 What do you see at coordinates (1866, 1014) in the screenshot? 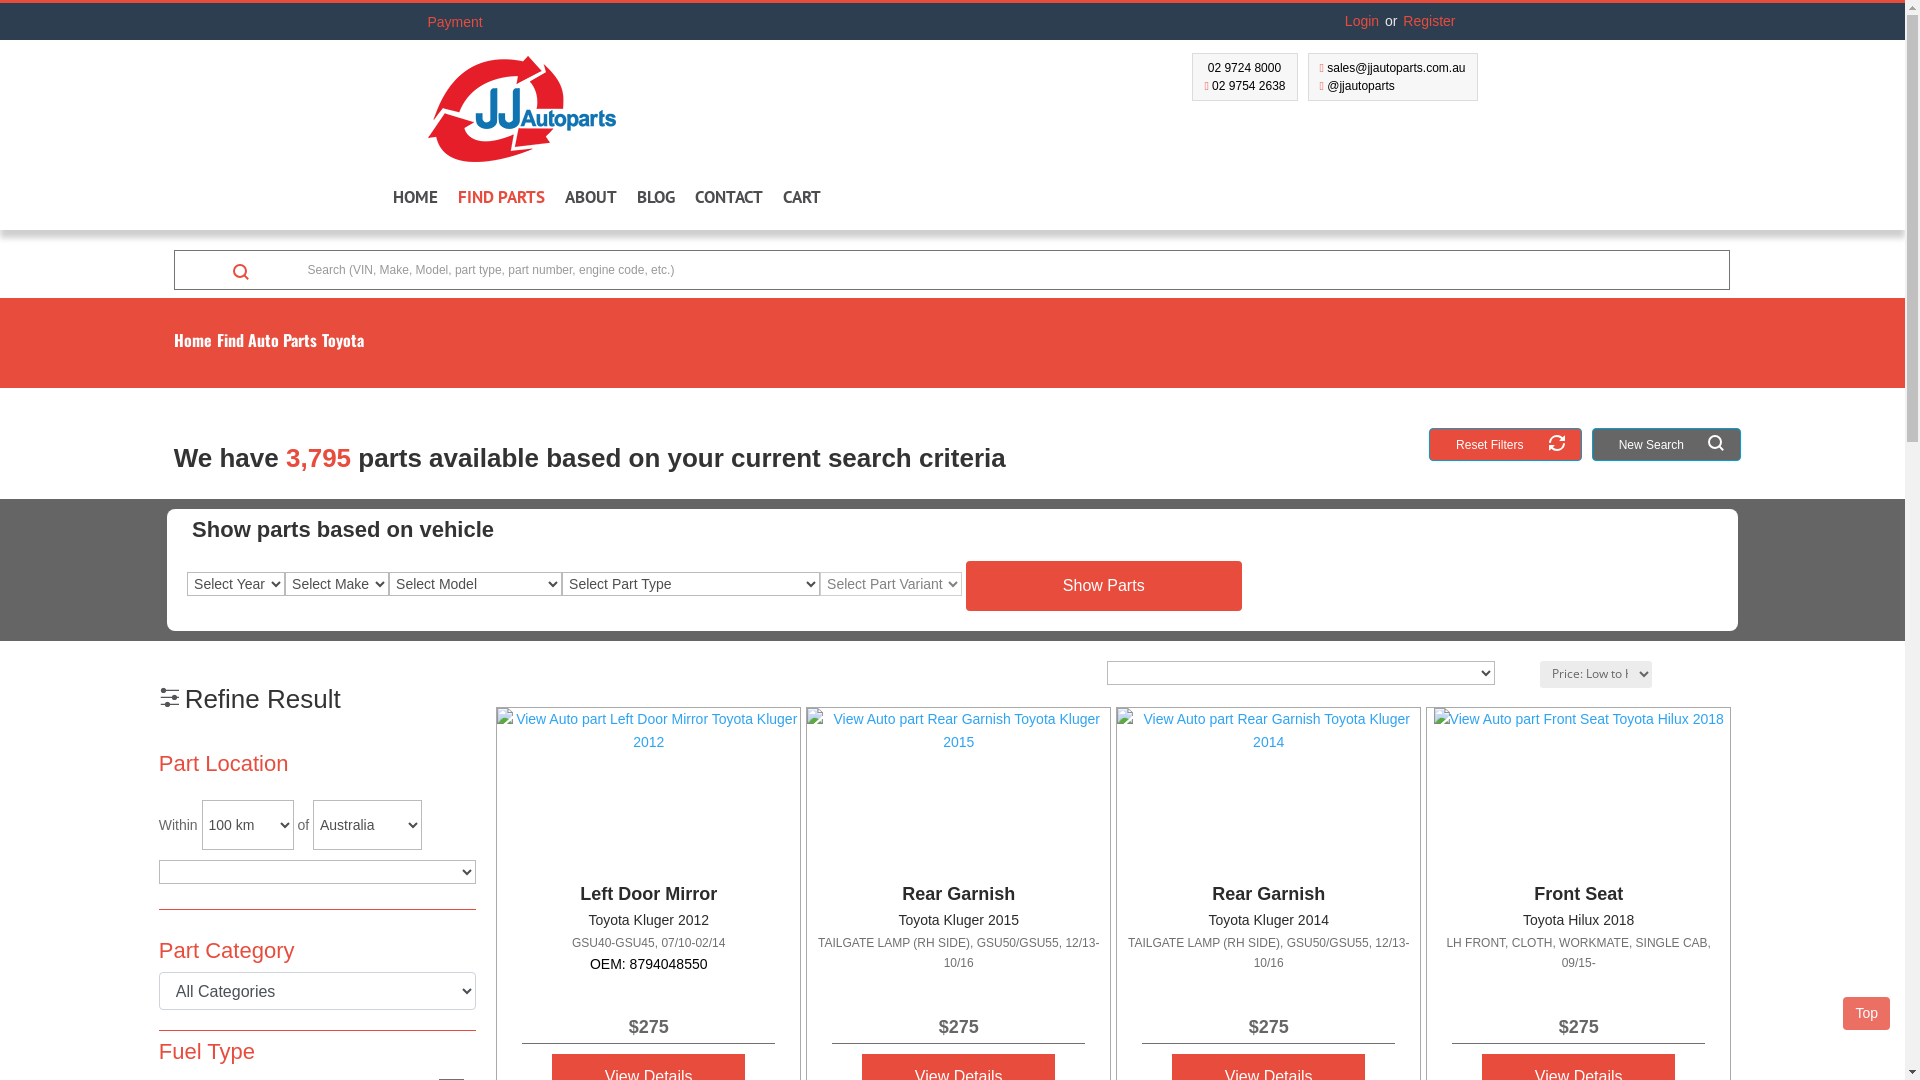
I see `Top` at bounding box center [1866, 1014].